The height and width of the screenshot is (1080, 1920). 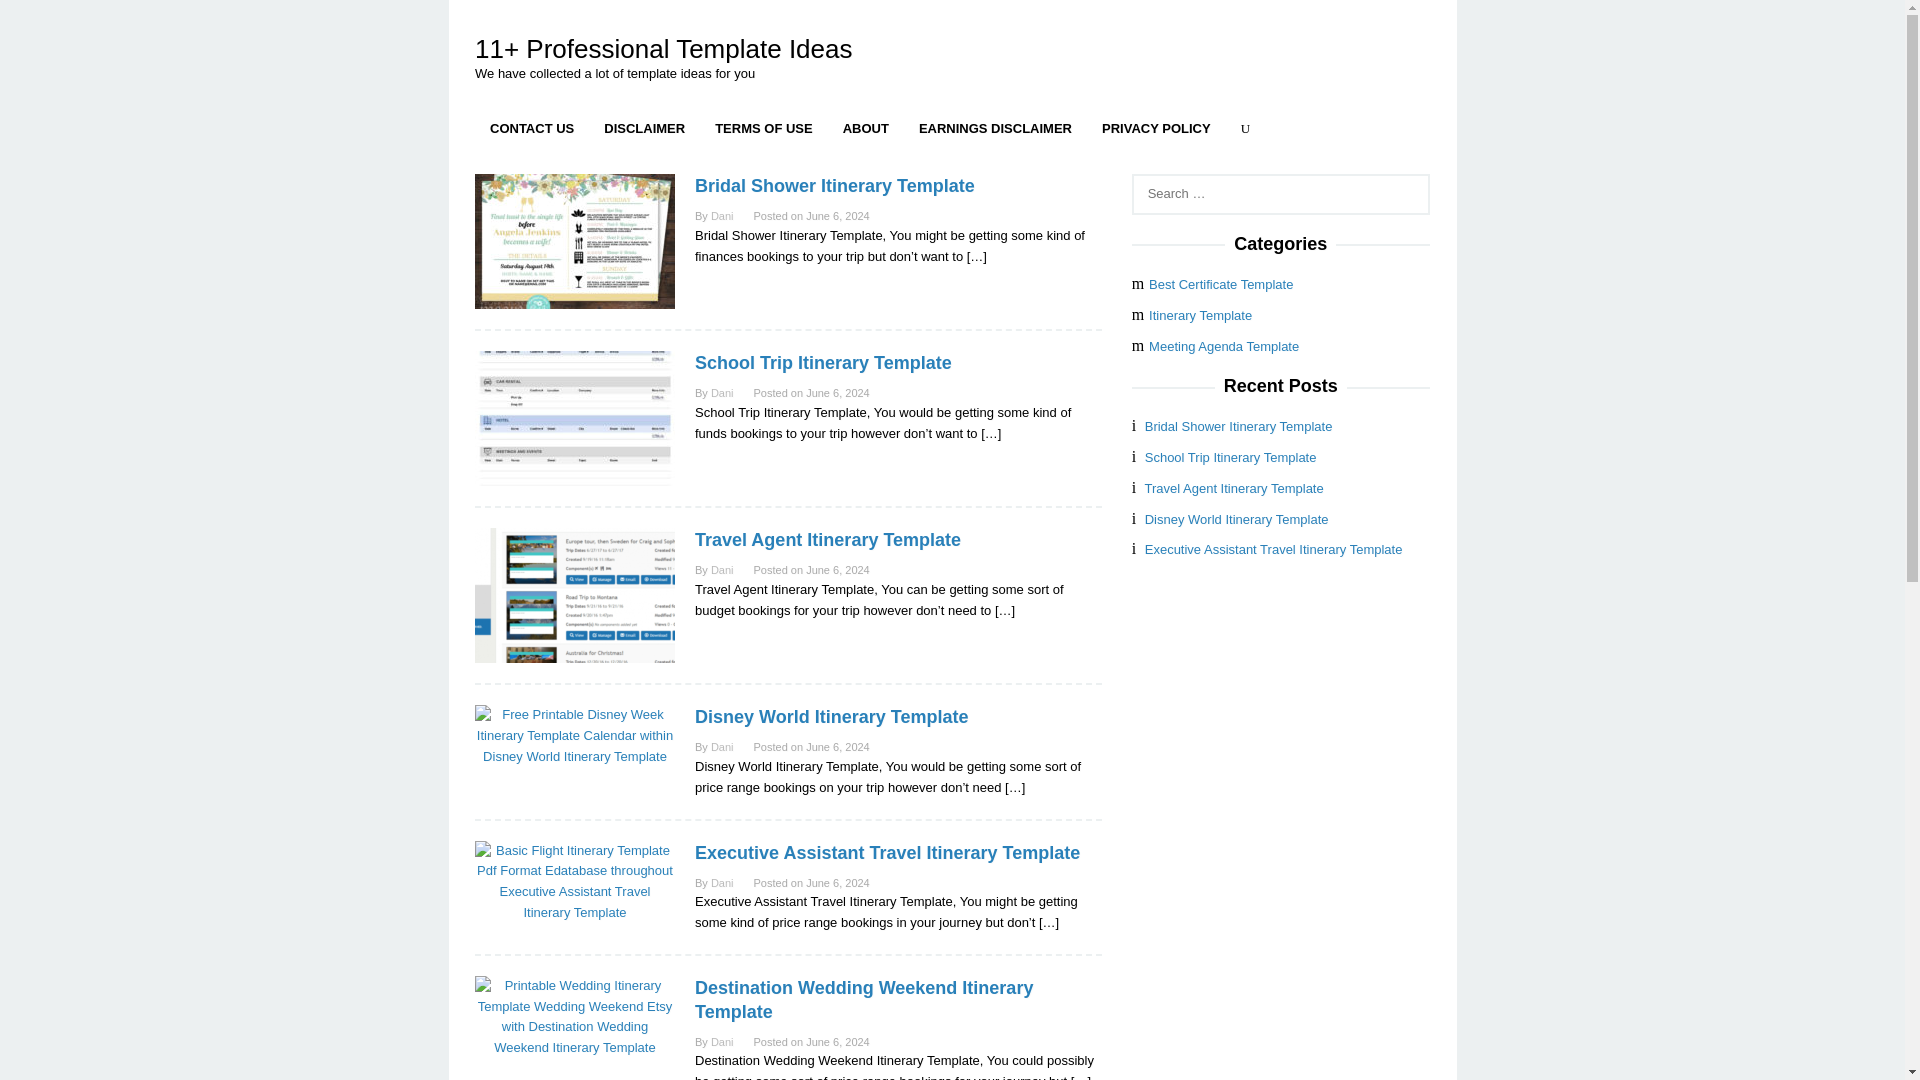 What do you see at coordinates (722, 392) in the screenshot?
I see `Dani` at bounding box center [722, 392].